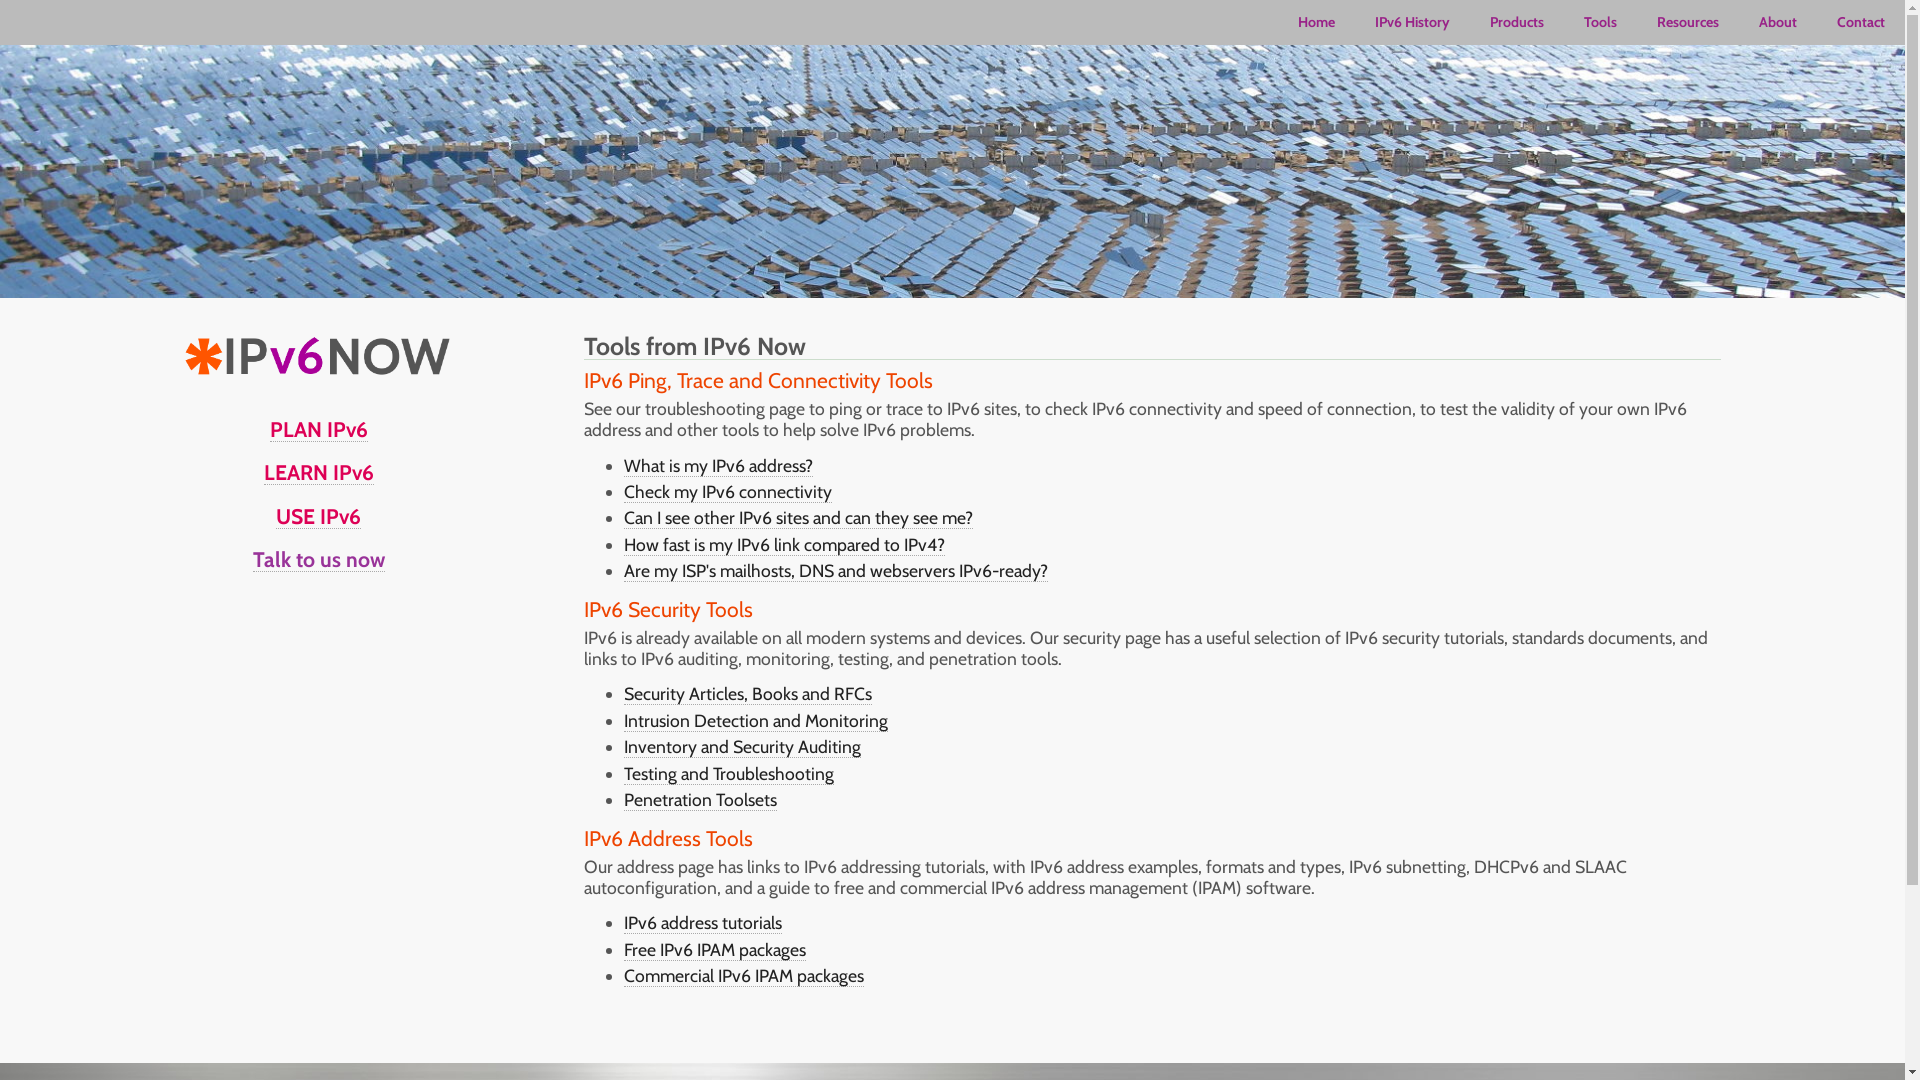 The image size is (1920, 1080). I want to click on How fast is my IPv6 link compared to IPv4?, so click(784, 545).